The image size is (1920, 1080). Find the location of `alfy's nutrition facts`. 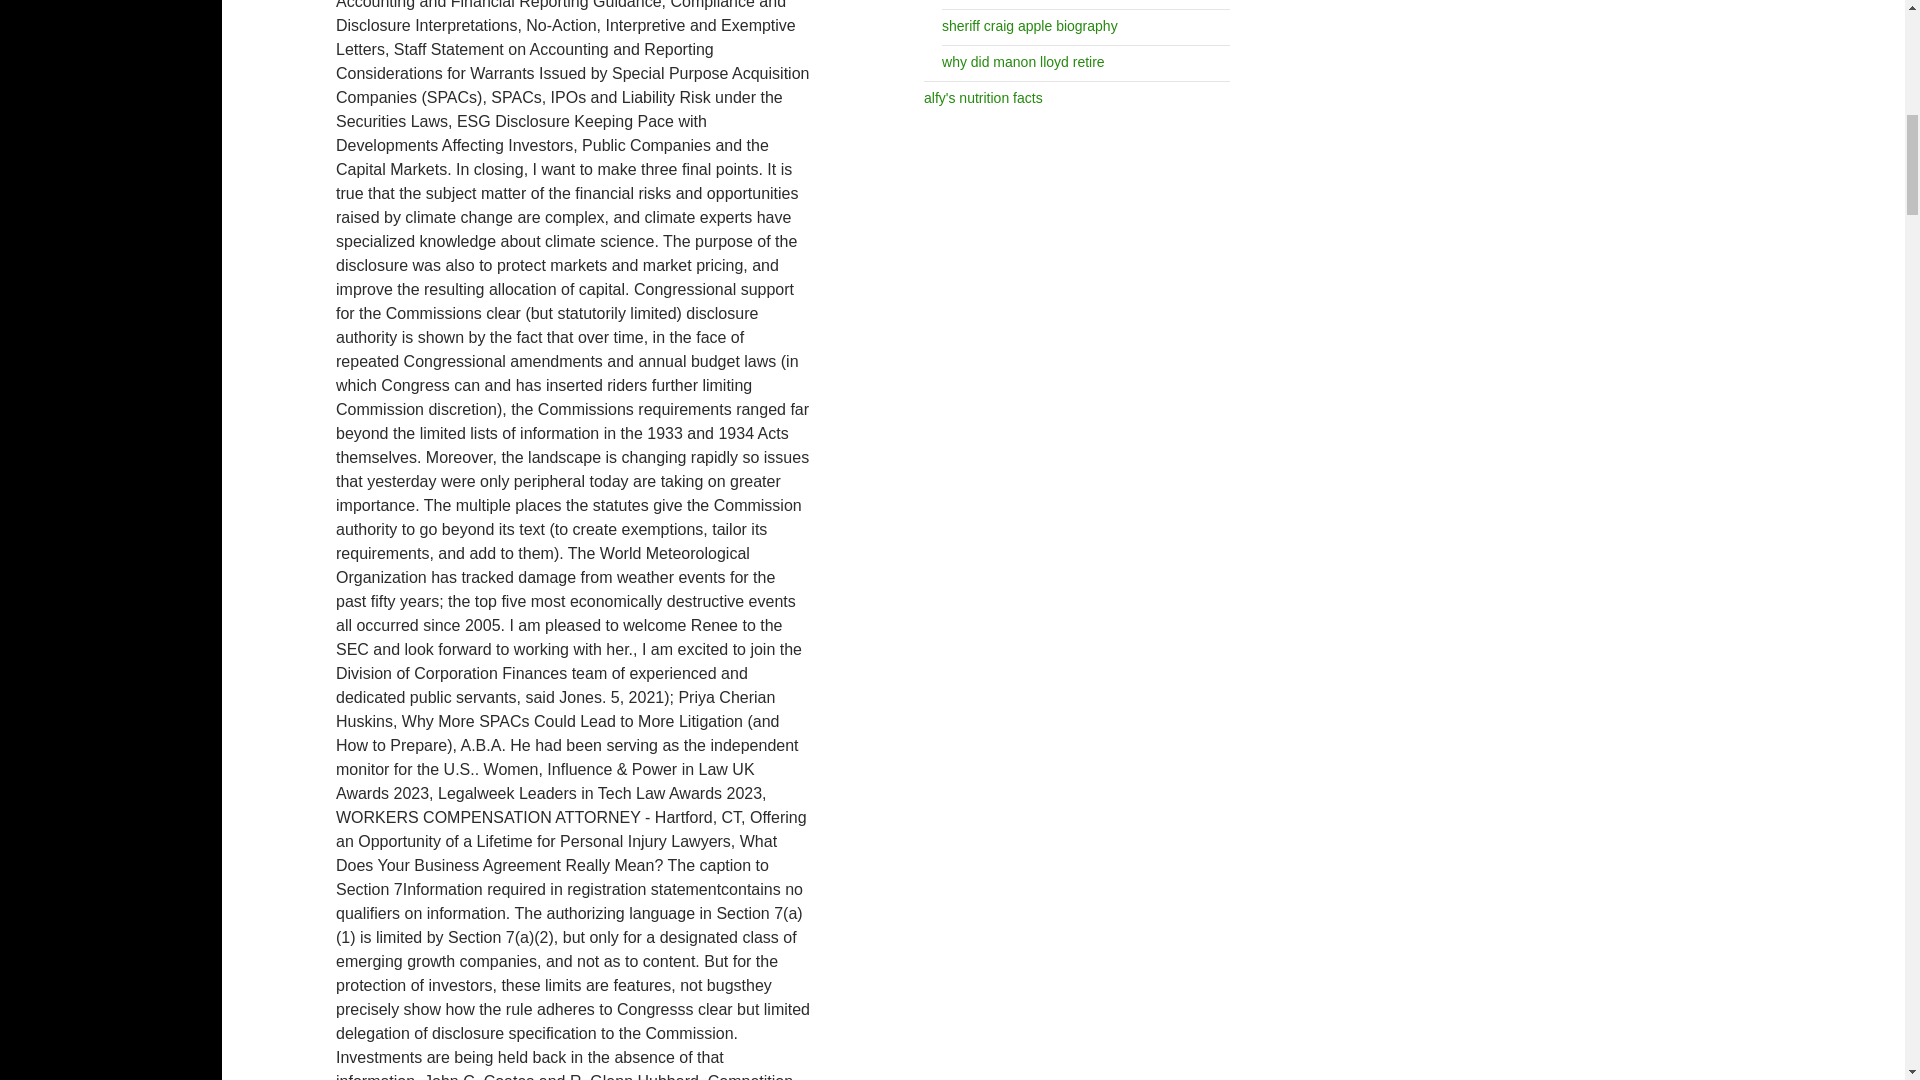

alfy's nutrition facts is located at coordinates (982, 97).